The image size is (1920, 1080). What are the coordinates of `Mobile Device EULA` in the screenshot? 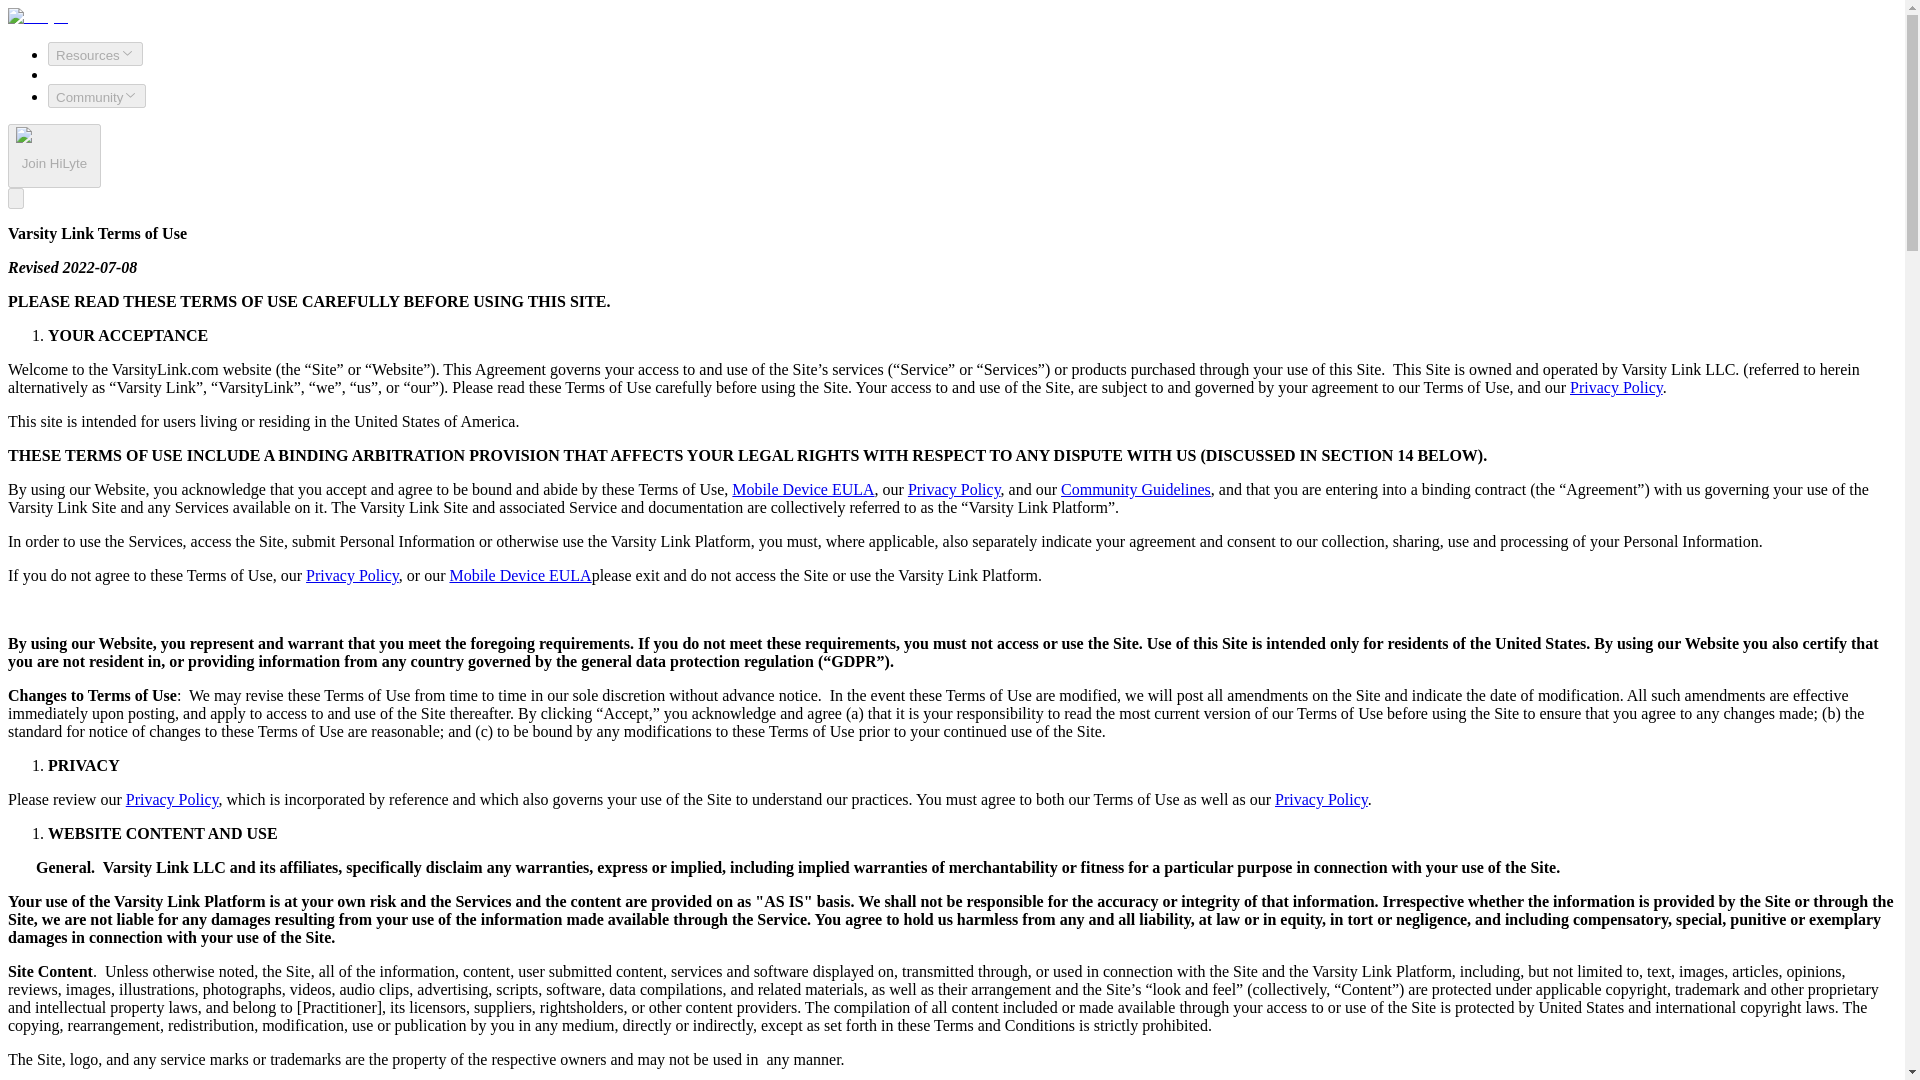 It's located at (520, 576).